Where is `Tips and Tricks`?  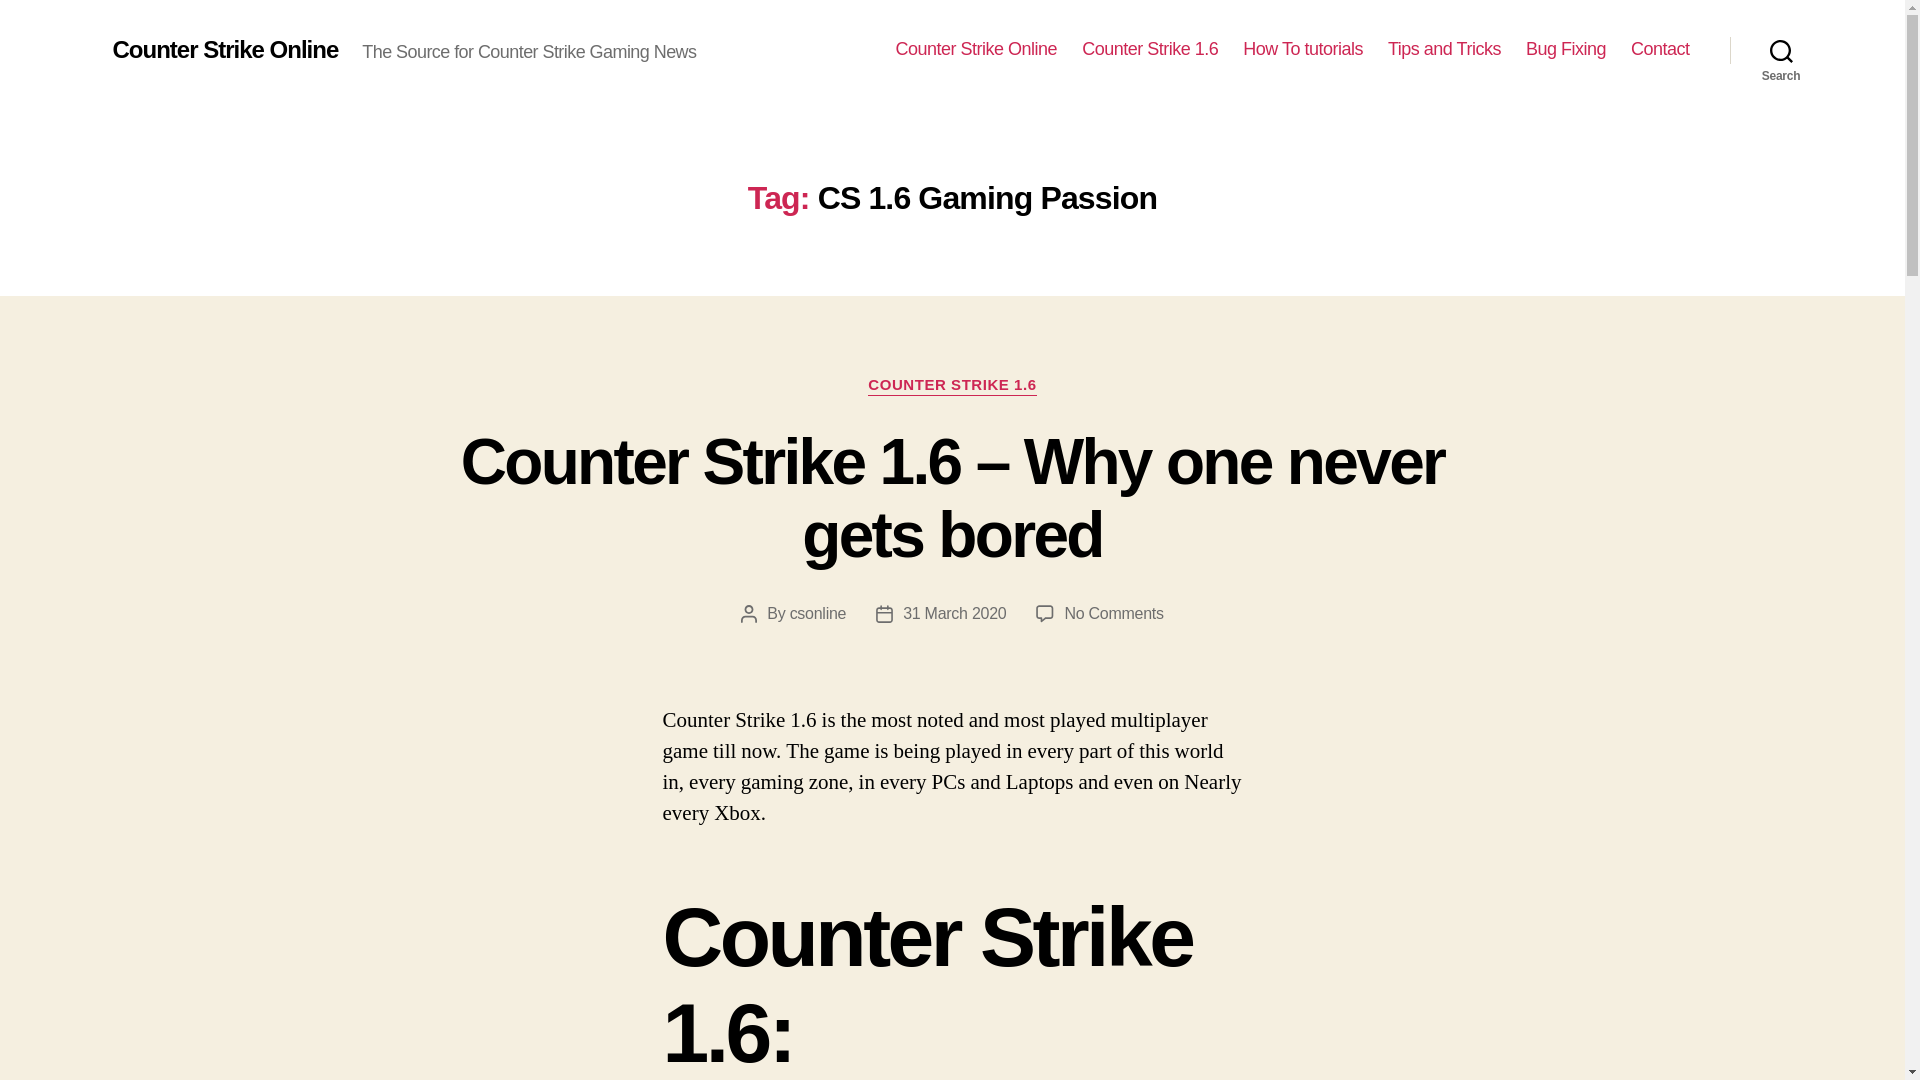
Tips and Tricks is located at coordinates (1444, 49).